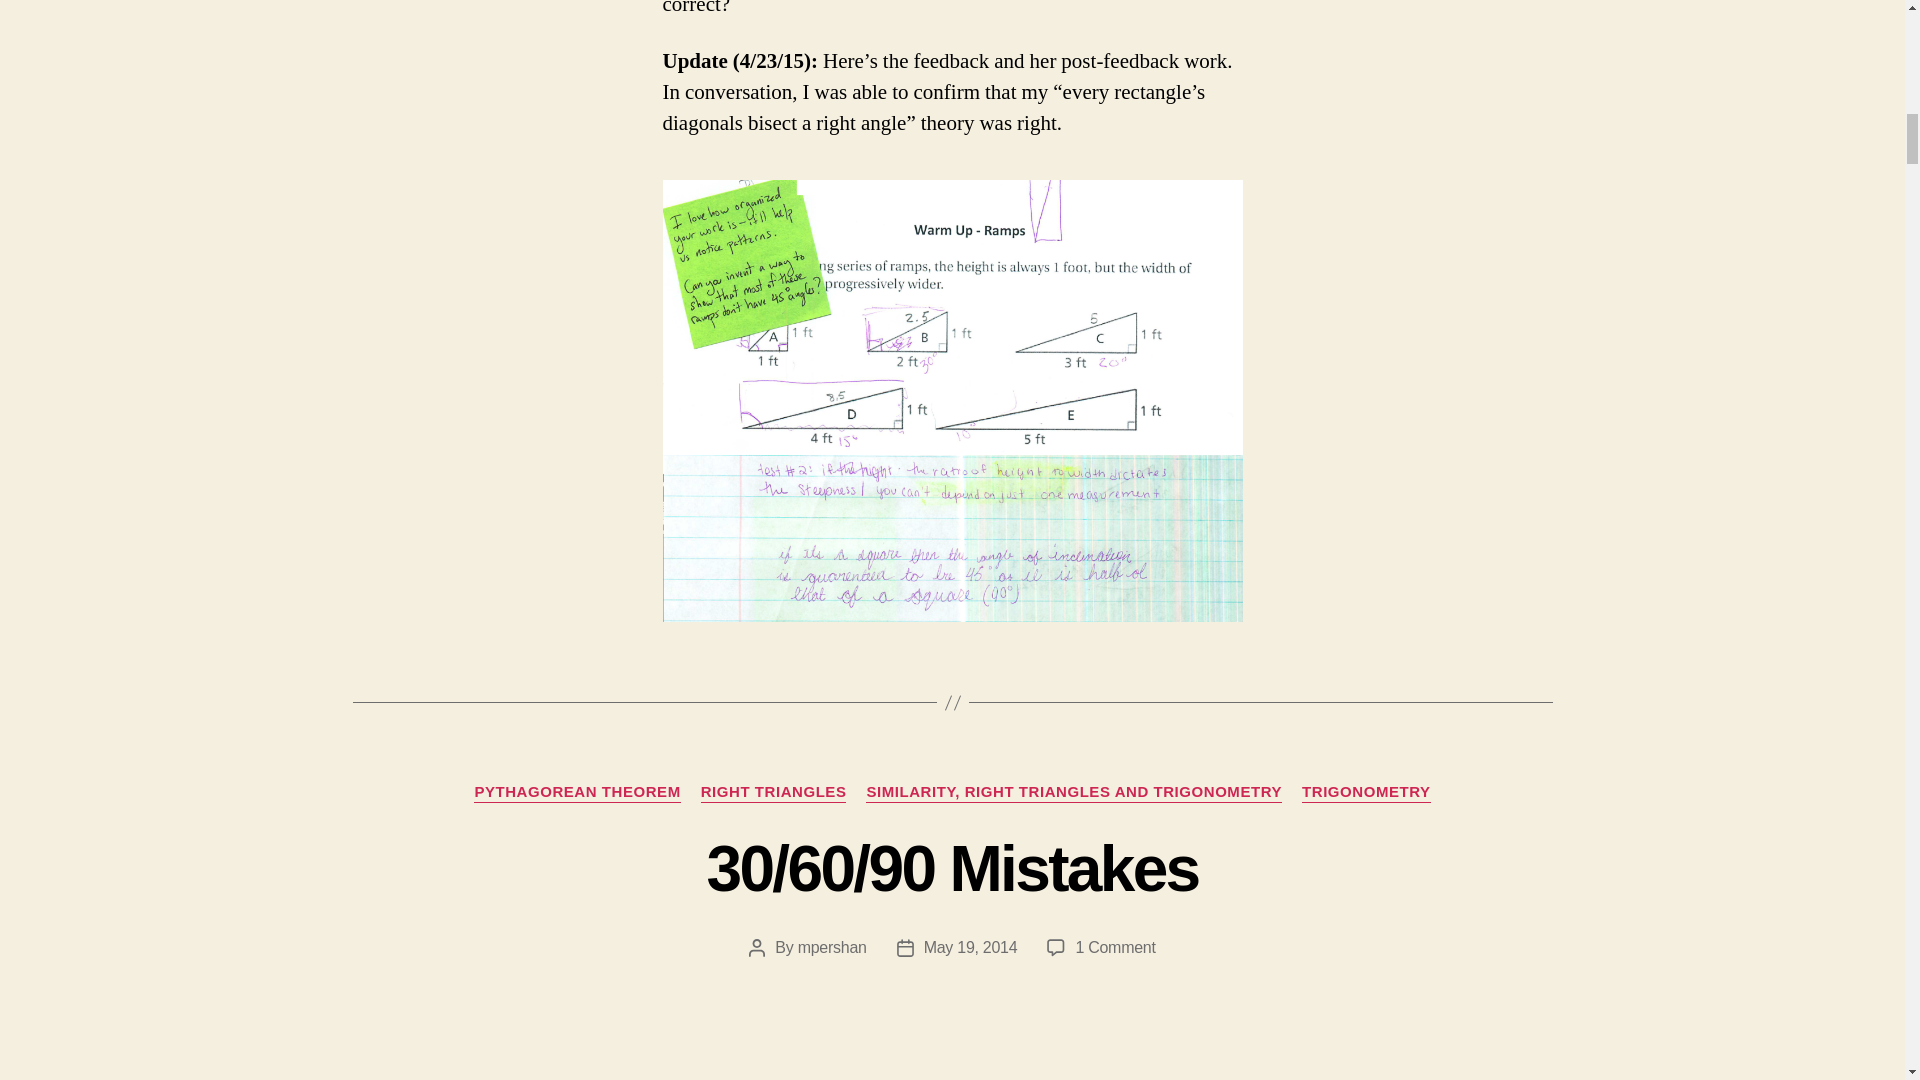 The height and width of the screenshot is (1080, 1920). Describe the element at coordinates (1074, 793) in the screenshot. I see `SIMILARITY, RIGHT TRIANGLES AND TRIGONOMETRY` at that location.